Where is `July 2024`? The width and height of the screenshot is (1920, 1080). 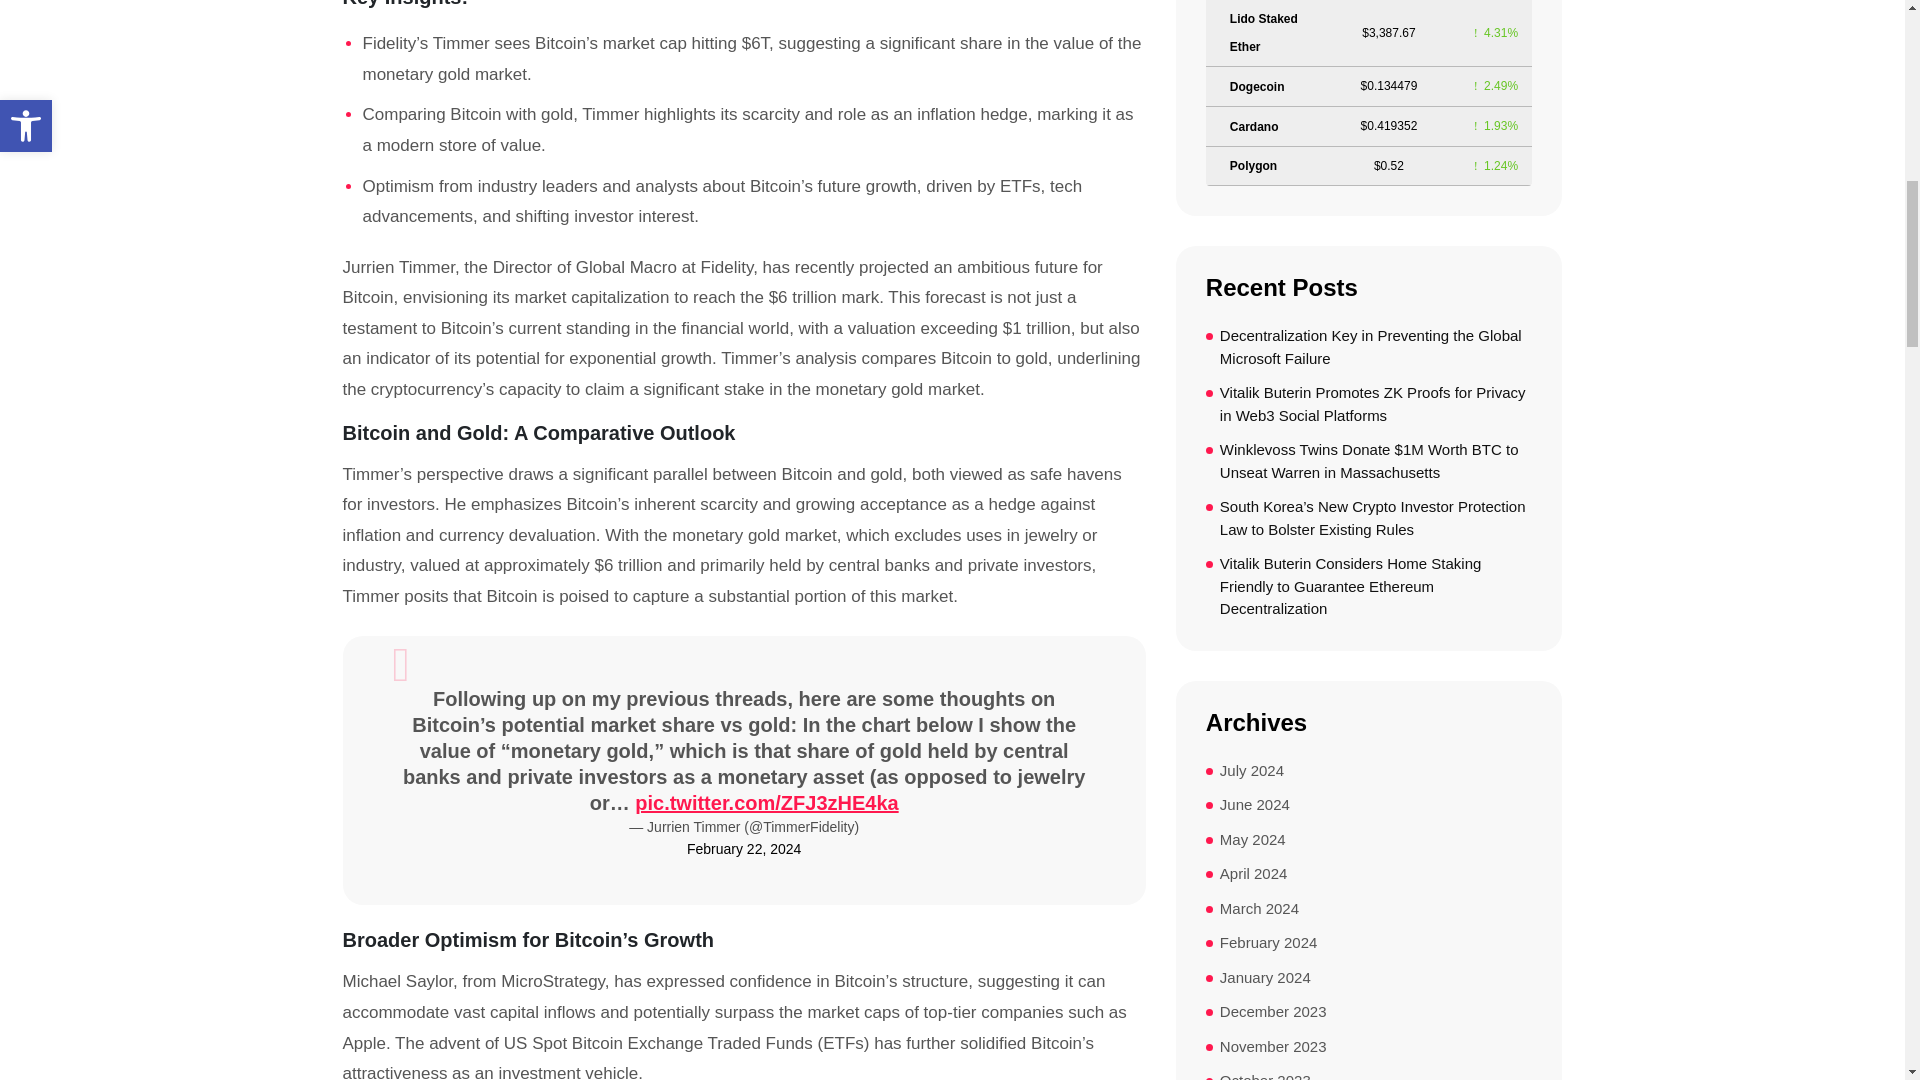 July 2024 is located at coordinates (1252, 772).